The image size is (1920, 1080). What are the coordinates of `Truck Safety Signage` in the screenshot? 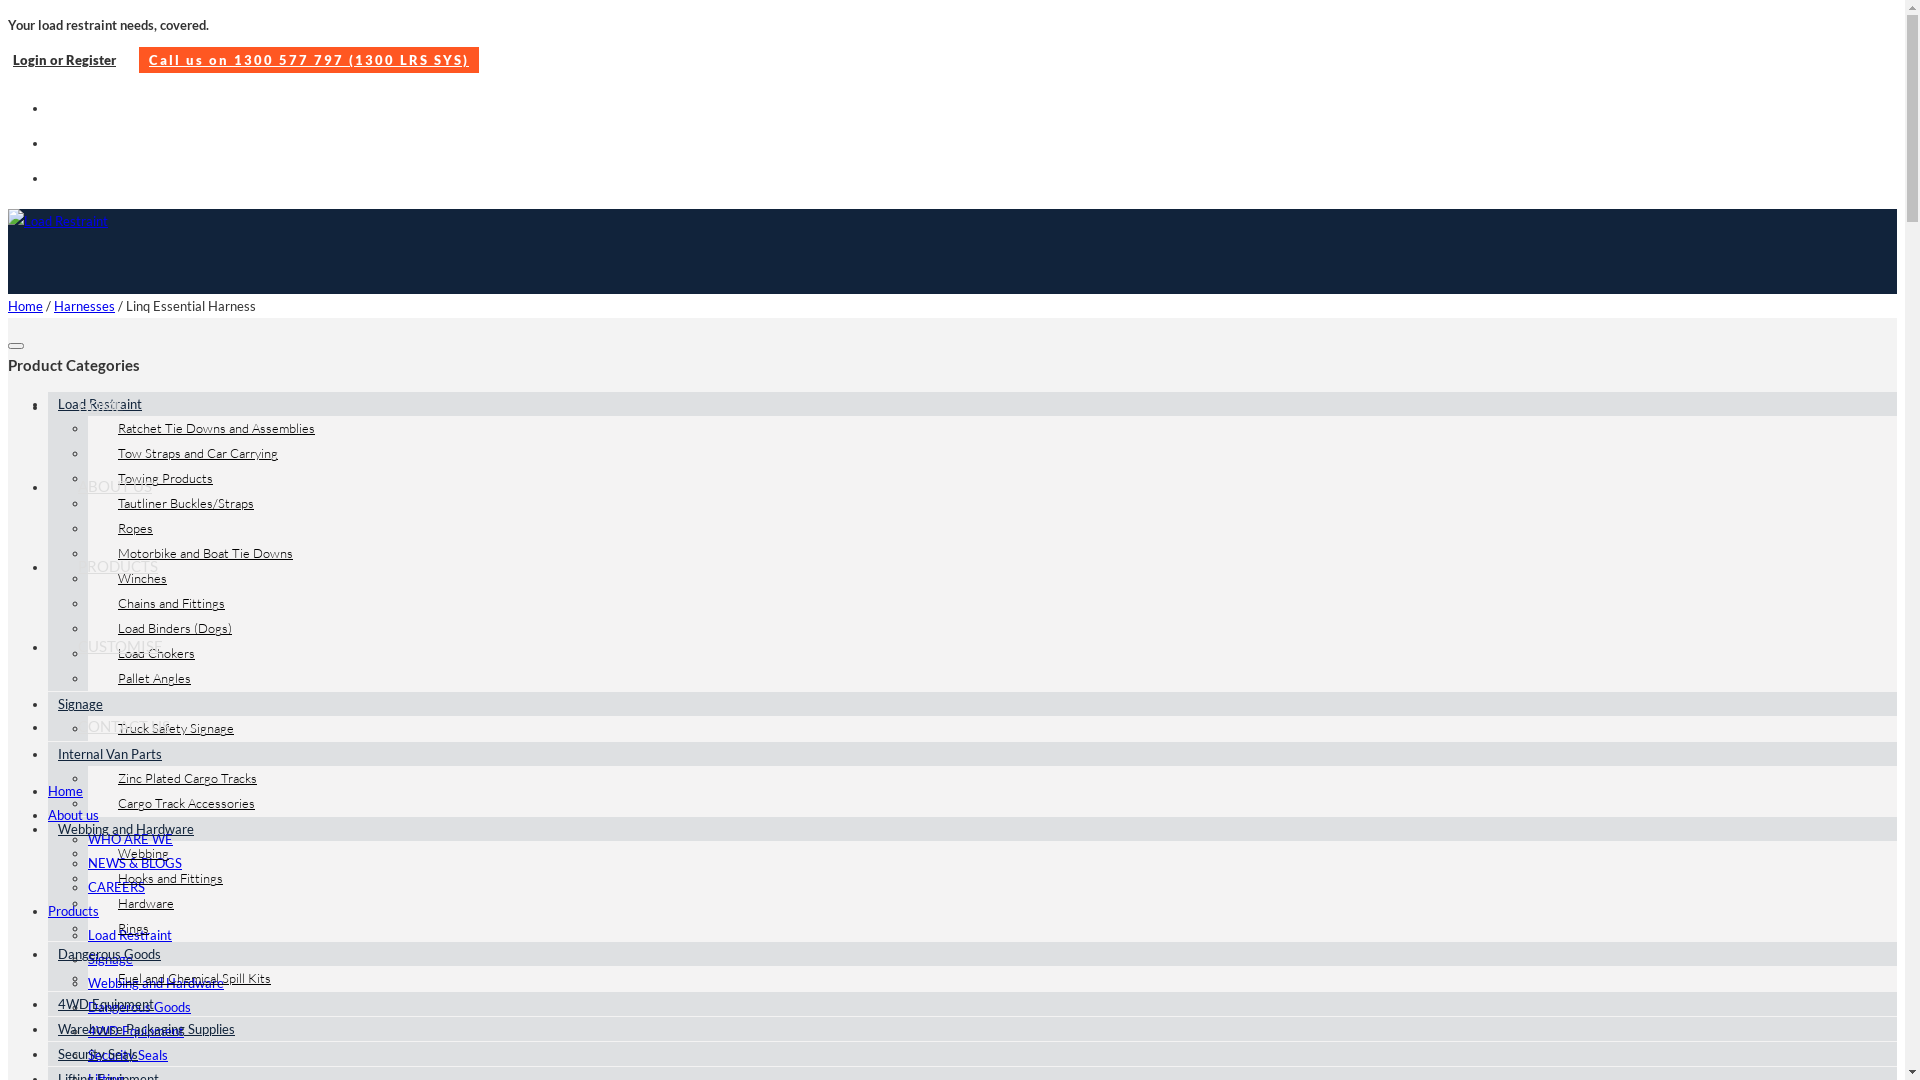 It's located at (171, 728).